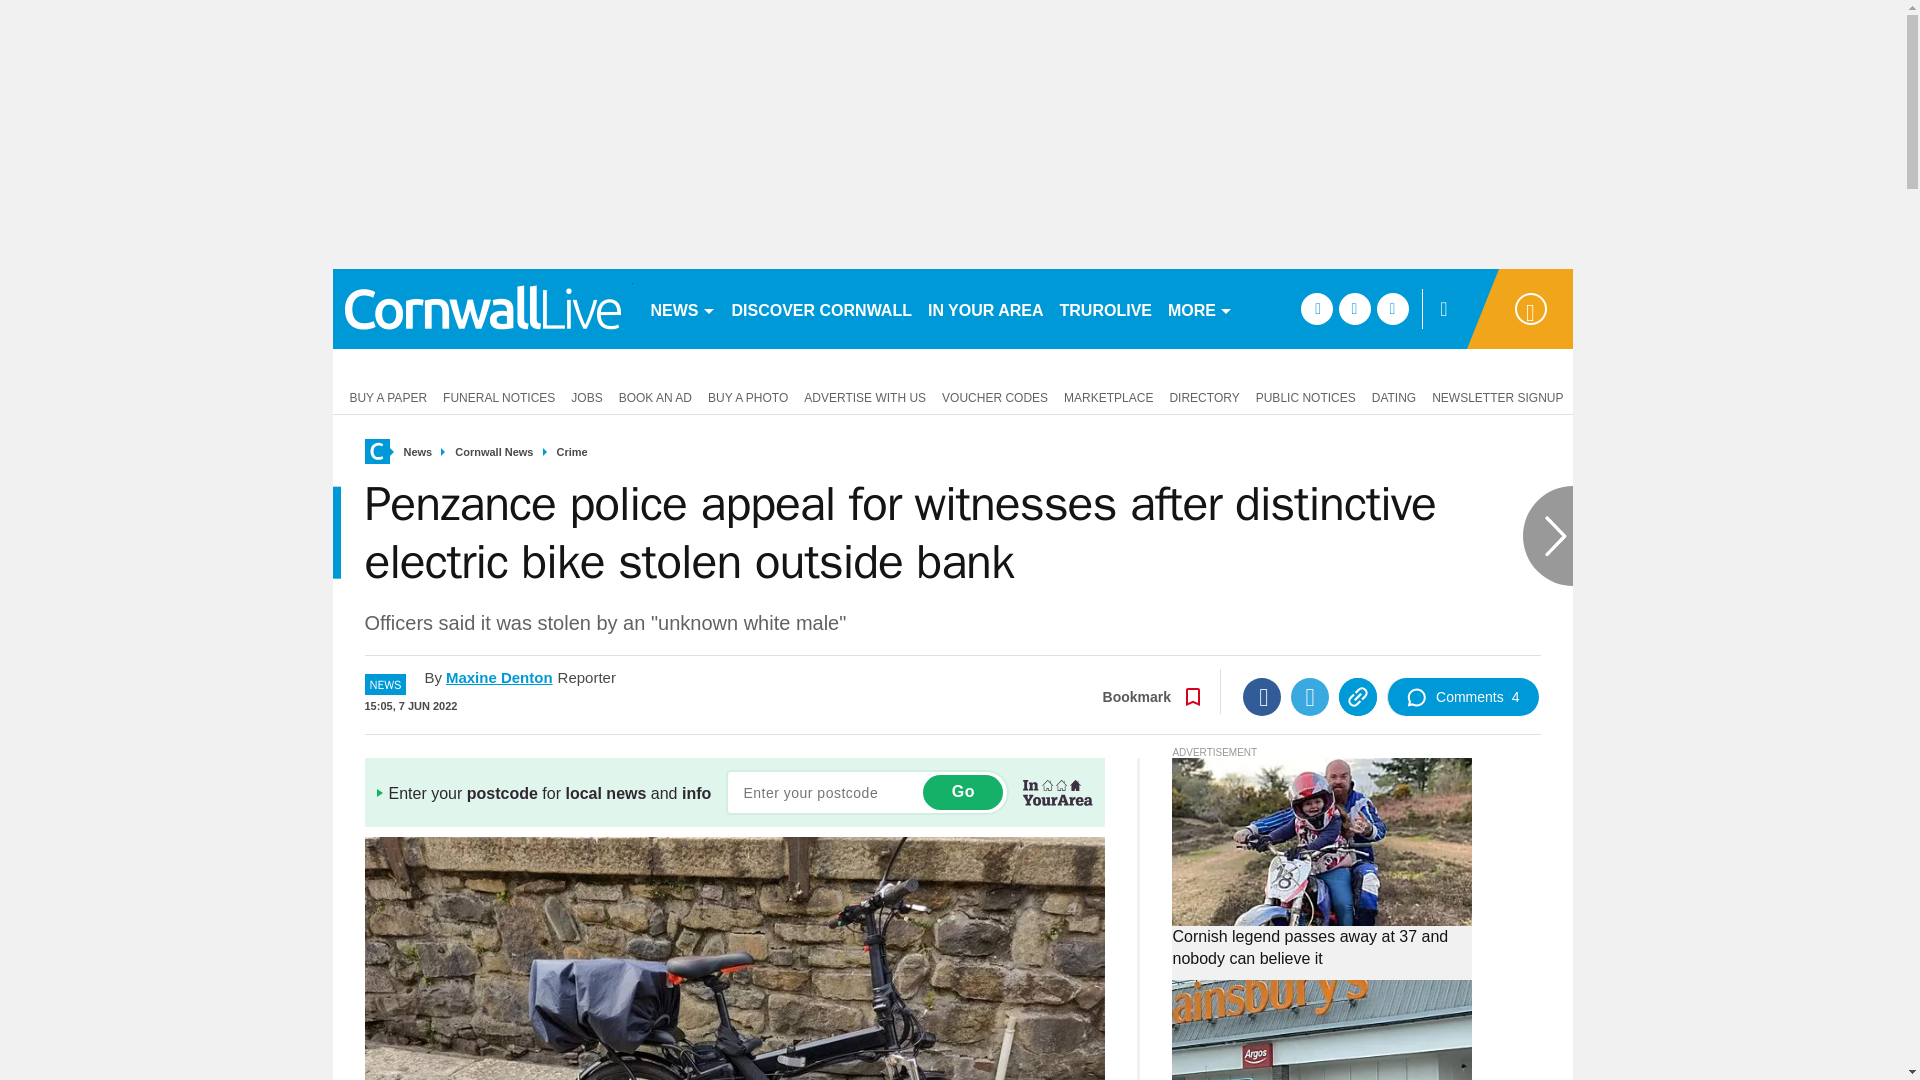 The width and height of the screenshot is (1920, 1080). What do you see at coordinates (1261, 697) in the screenshot?
I see `Facebook` at bounding box center [1261, 697].